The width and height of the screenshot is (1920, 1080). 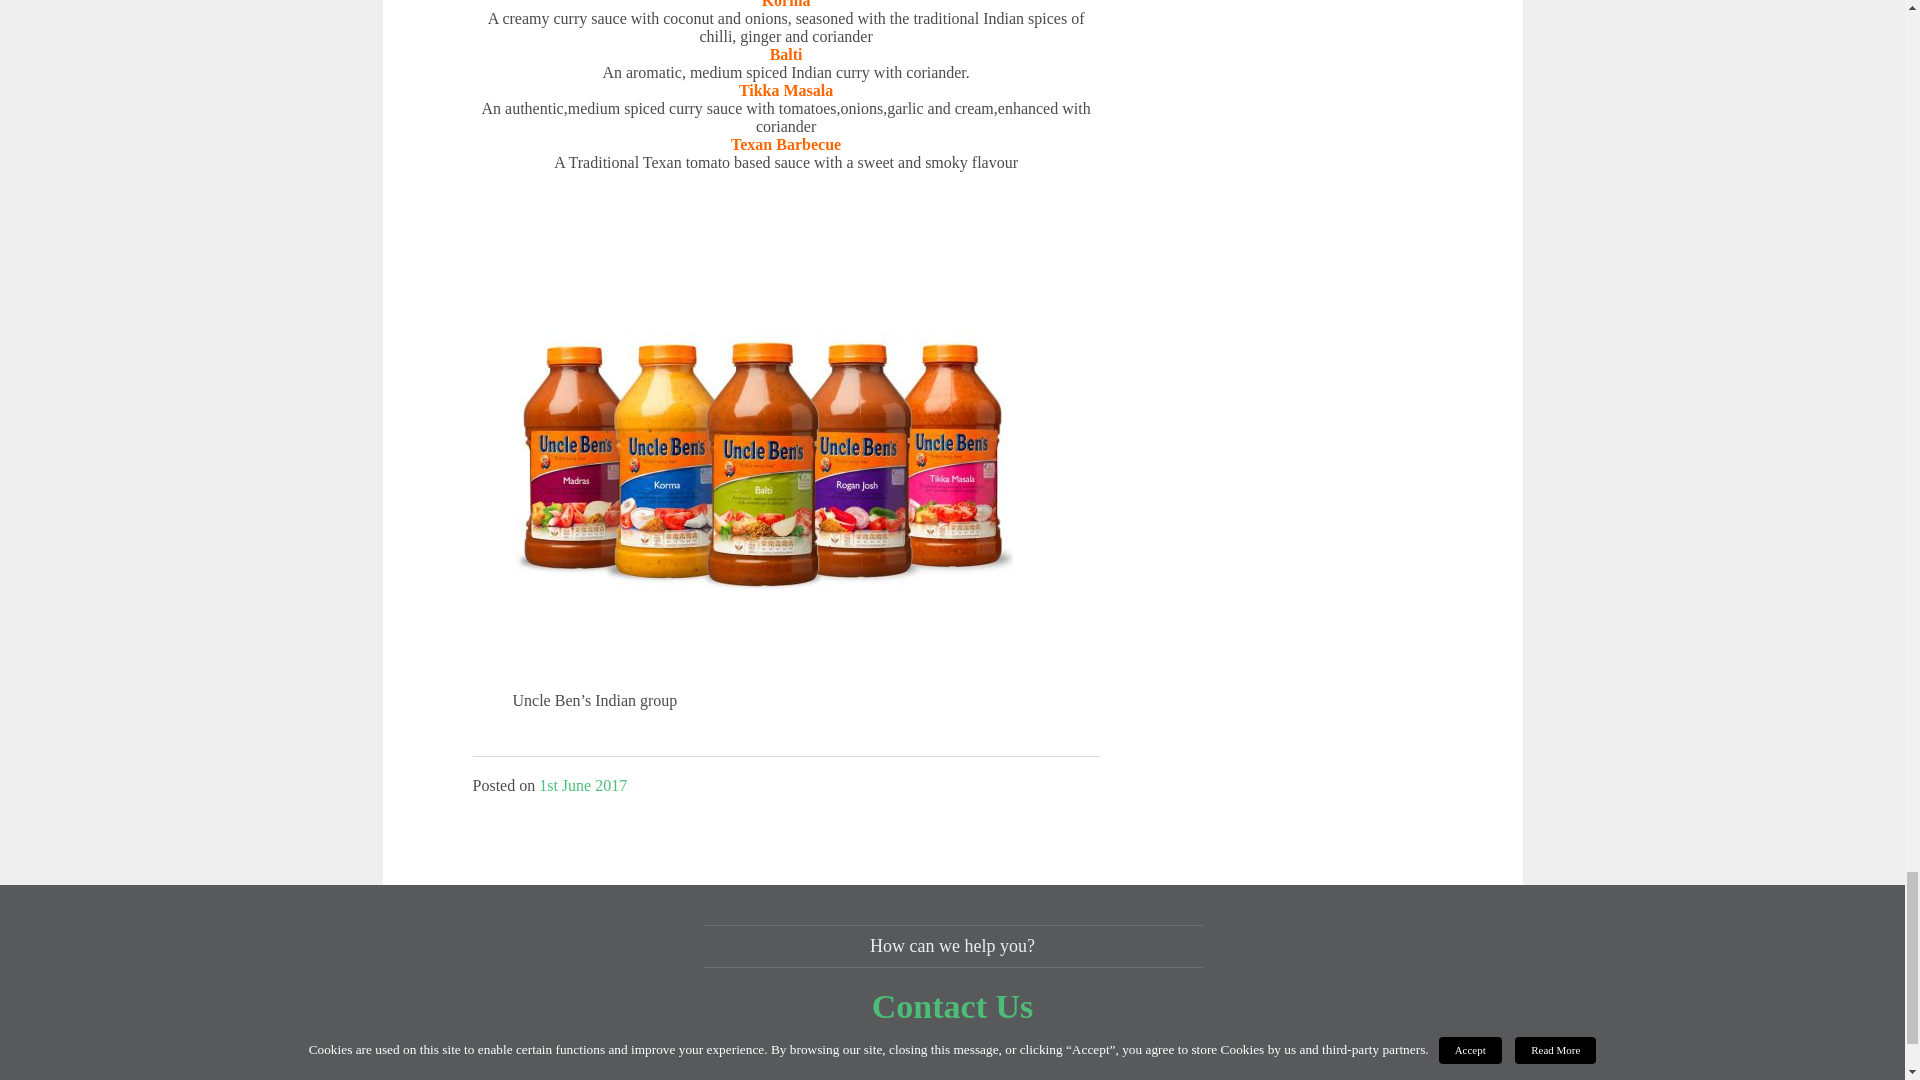 I want to click on 1st June 2017, so click(x=583, y=784).